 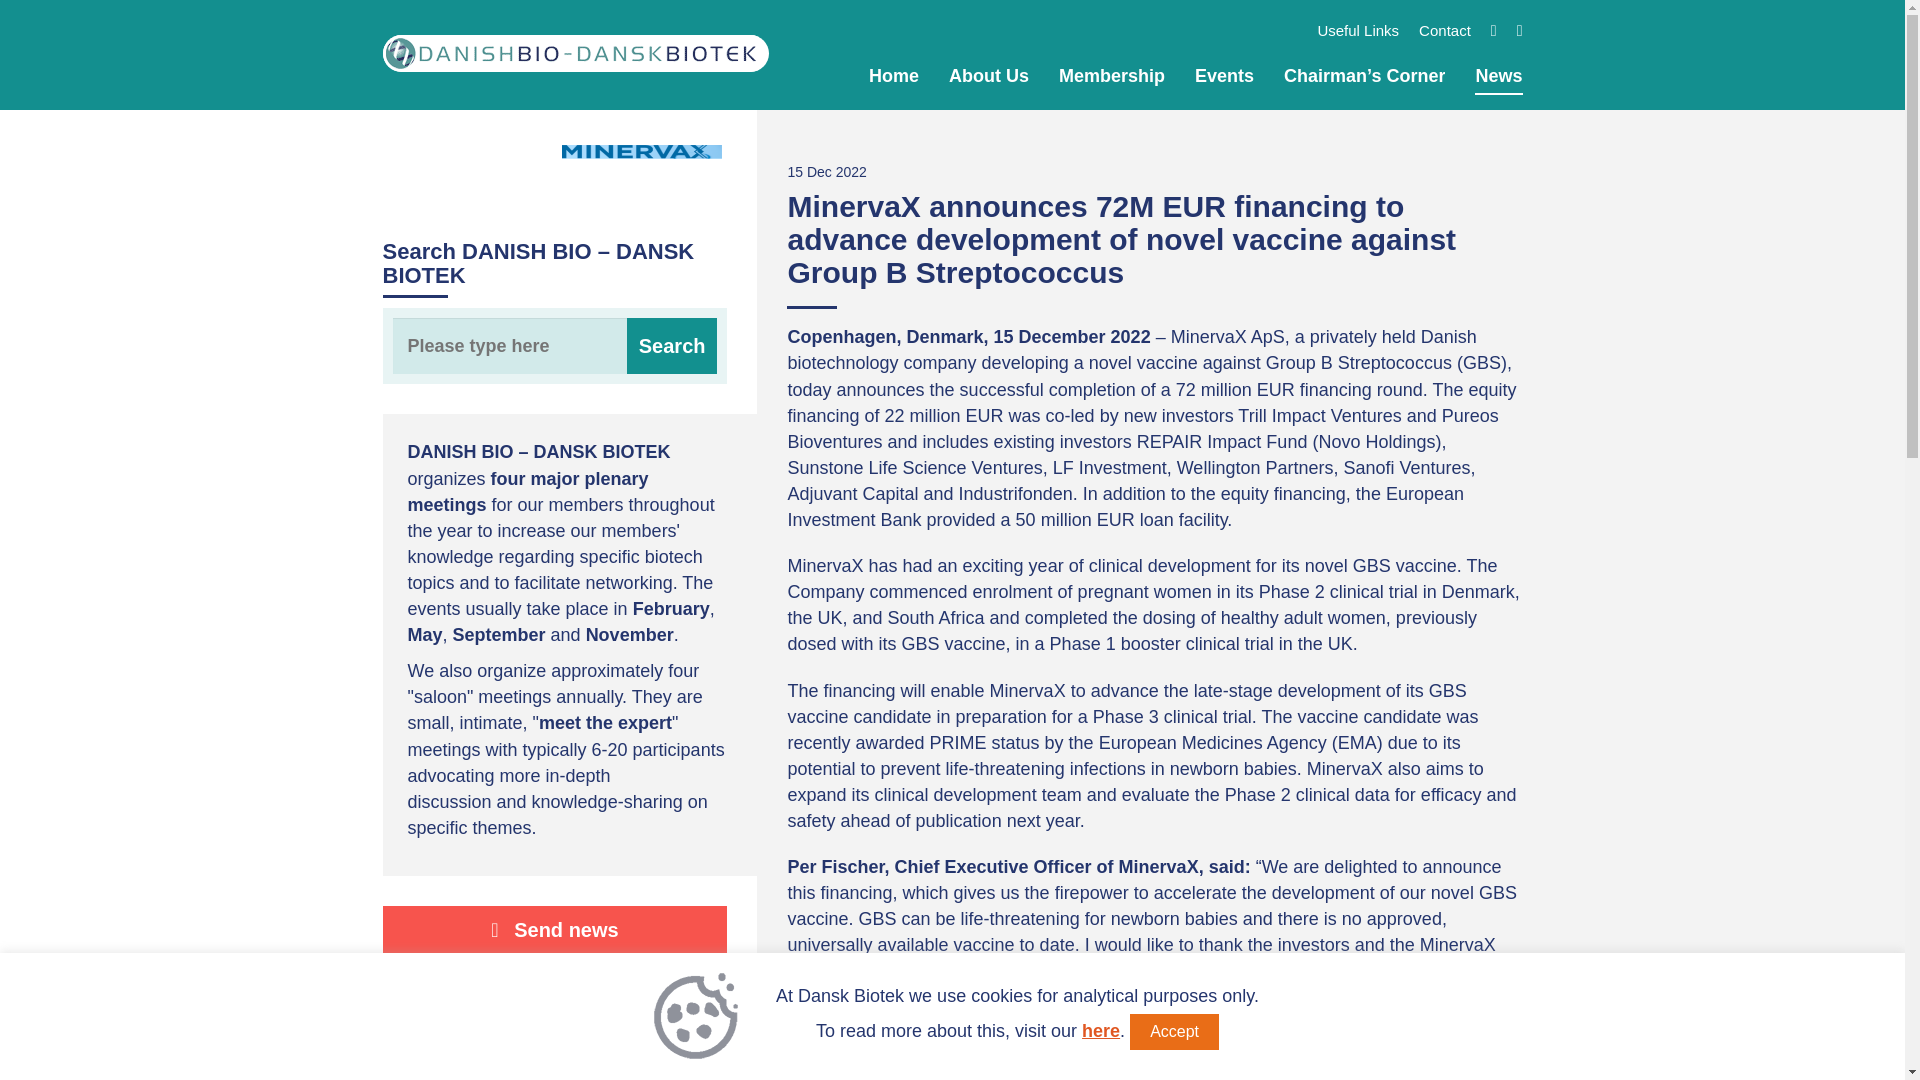 What do you see at coordinates (1174, 1032) in the screenshot?
I see `Accept` at bounding box center [1174, 1032].